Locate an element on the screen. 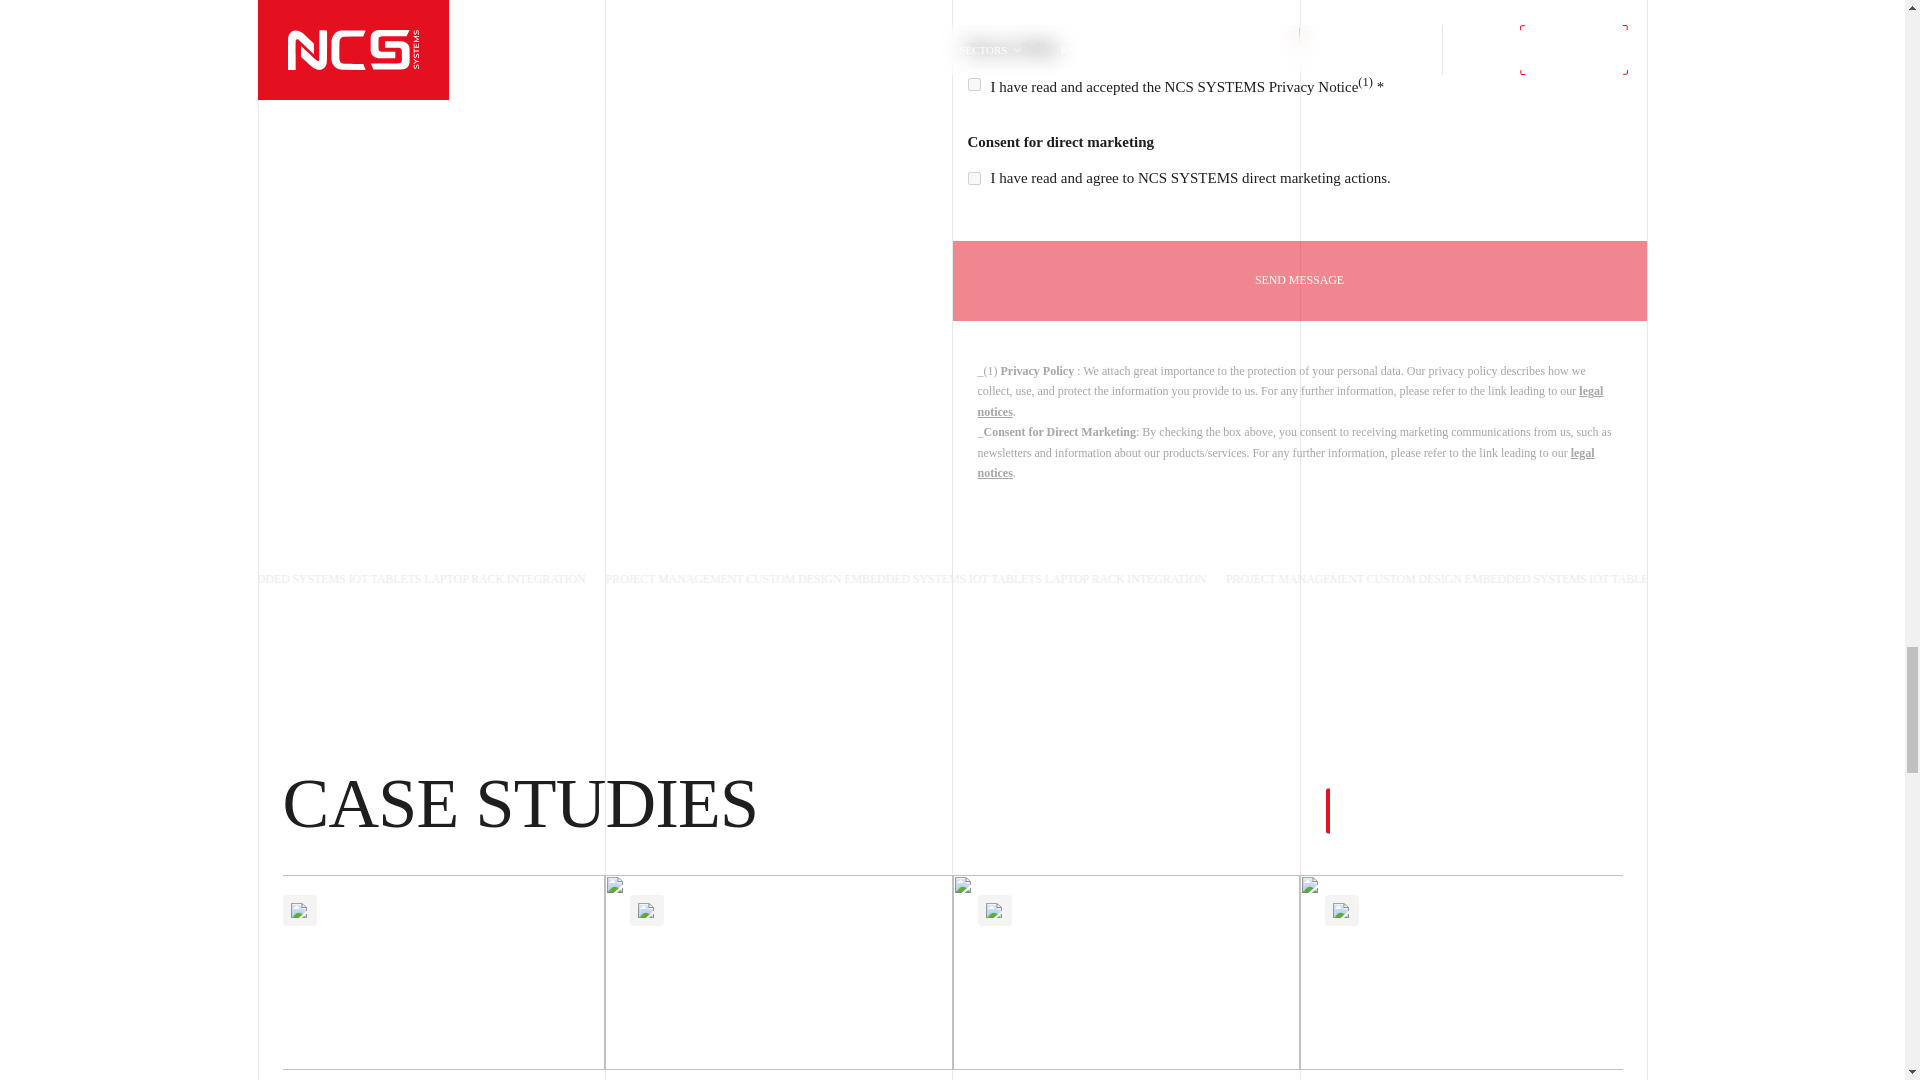  on is located at coordinates (974, 178).